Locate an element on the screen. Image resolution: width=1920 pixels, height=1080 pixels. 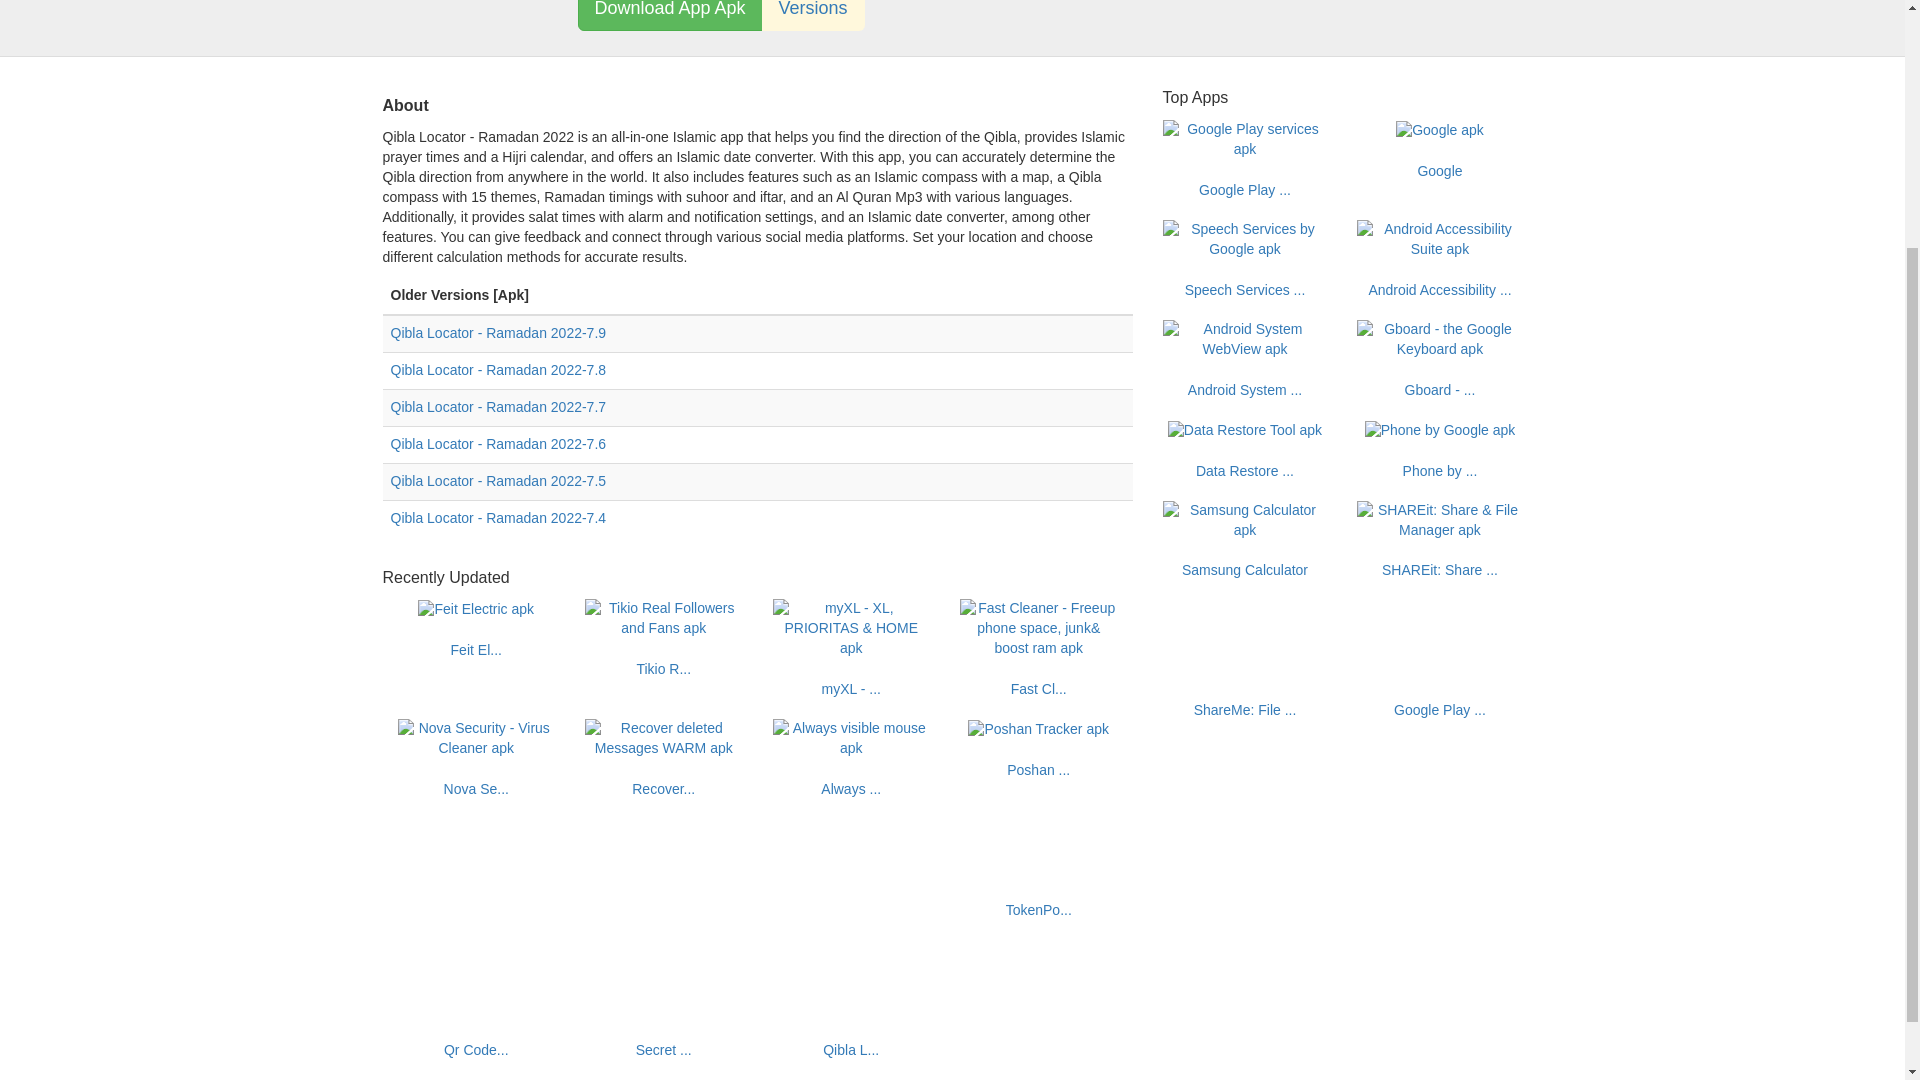
Download App Apk is located at coordinates (670, 16).